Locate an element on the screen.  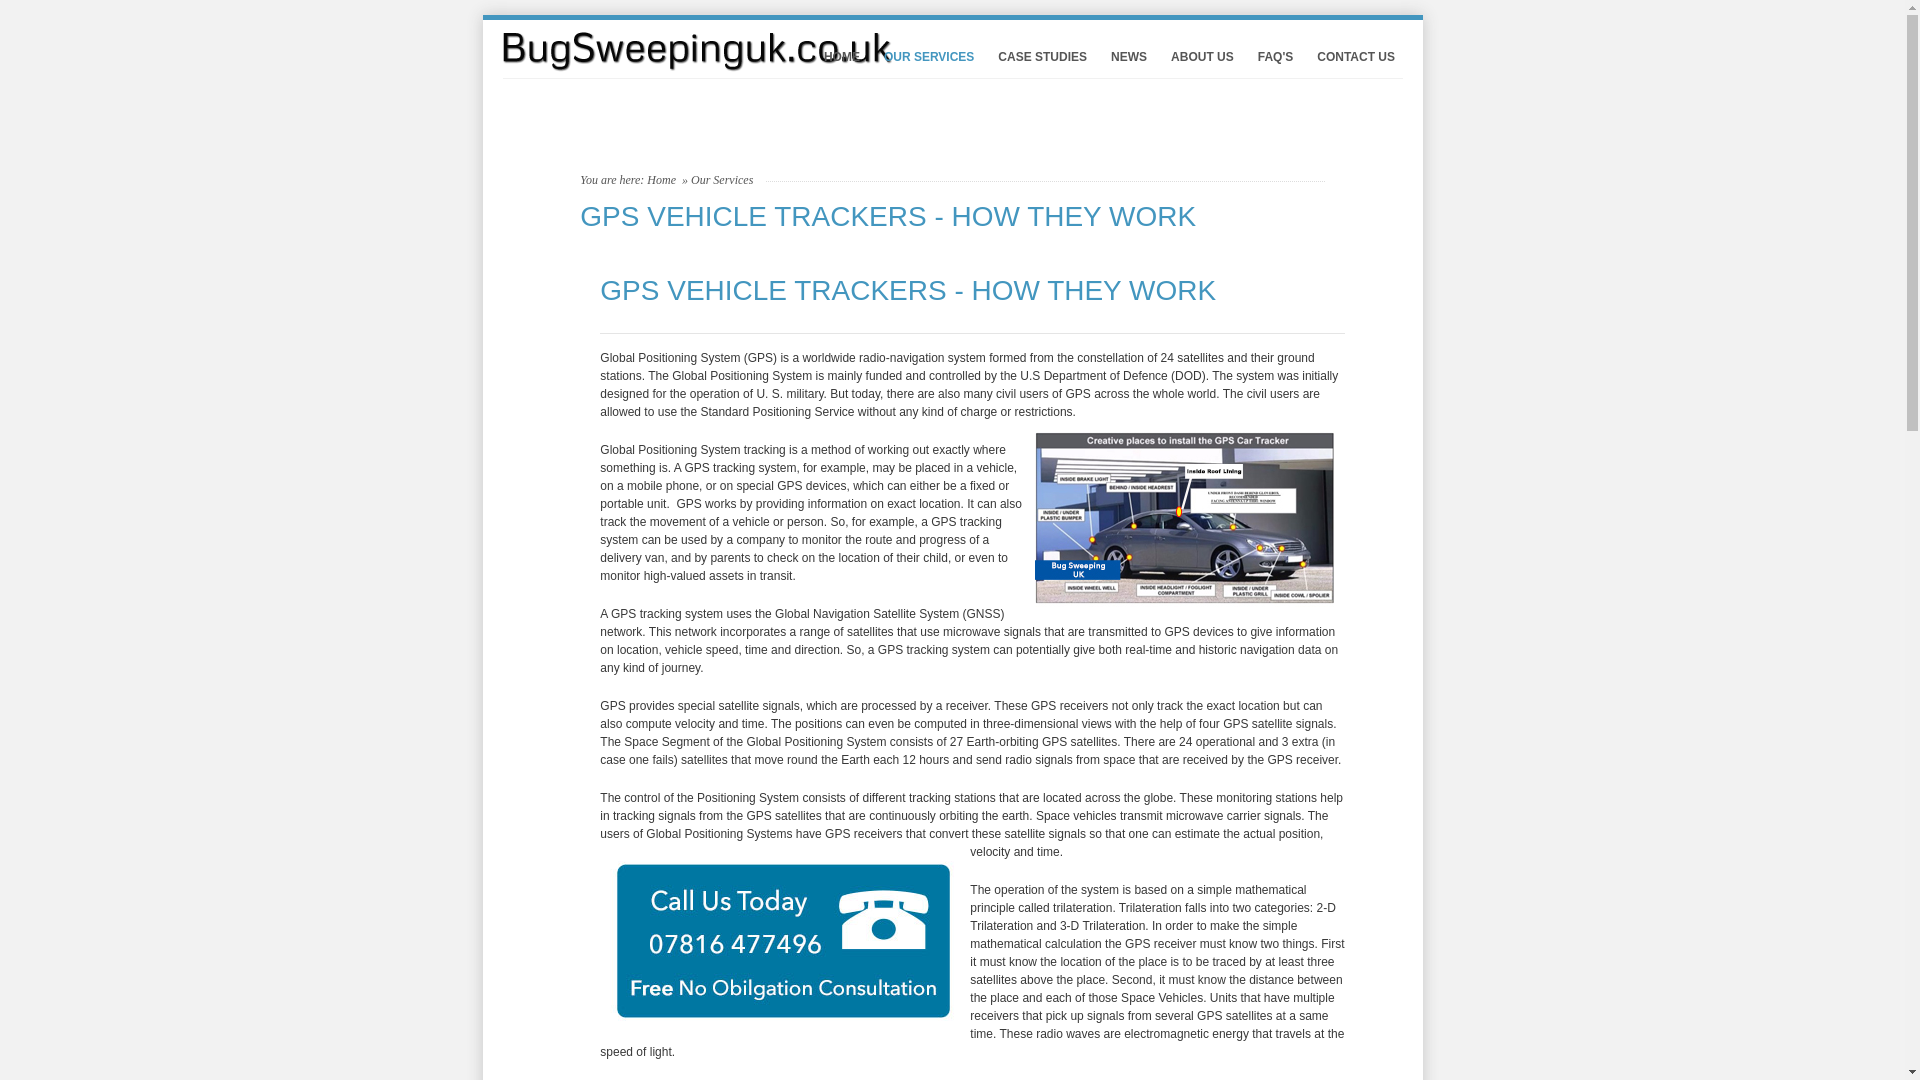
HOME is located at coordinates (840, 56).